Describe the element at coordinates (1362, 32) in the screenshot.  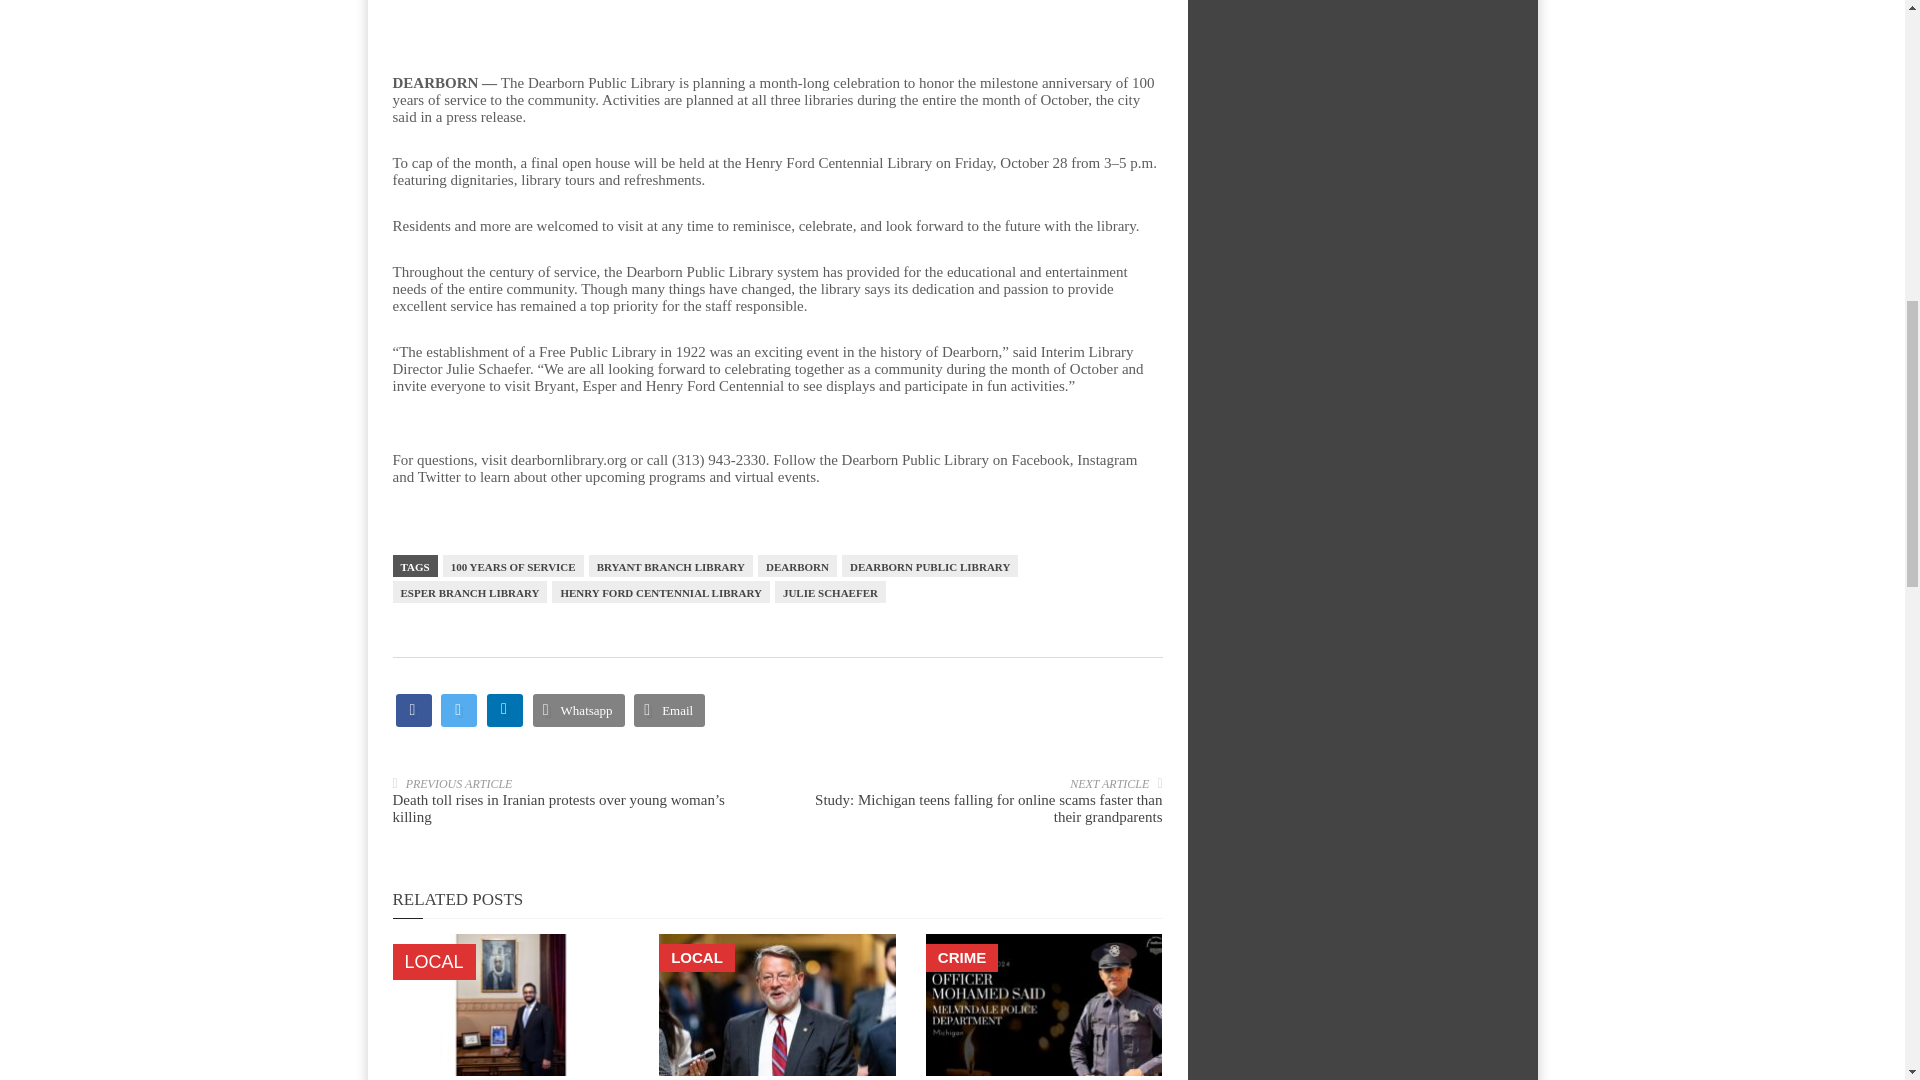
I see `3rd party ad content` at that location.